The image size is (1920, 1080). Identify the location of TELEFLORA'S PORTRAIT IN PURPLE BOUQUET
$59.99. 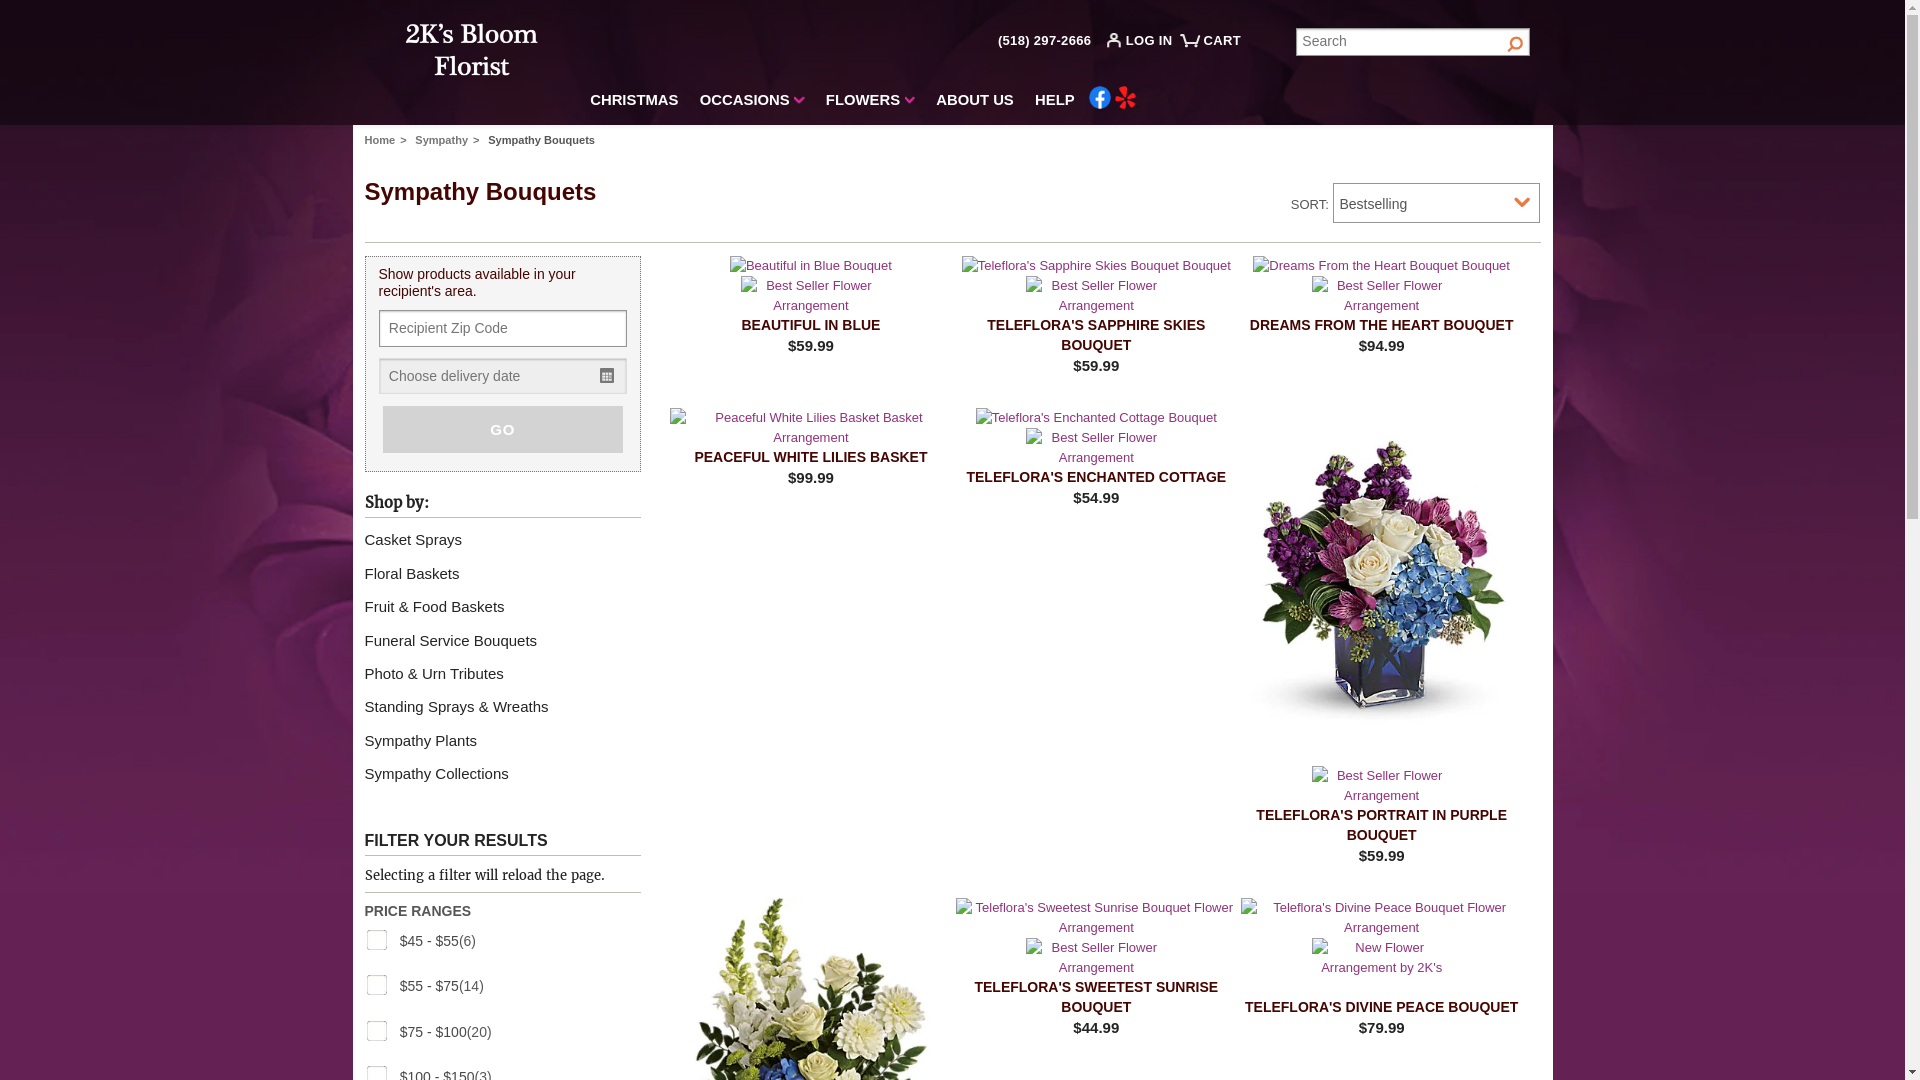
(1382, 637).